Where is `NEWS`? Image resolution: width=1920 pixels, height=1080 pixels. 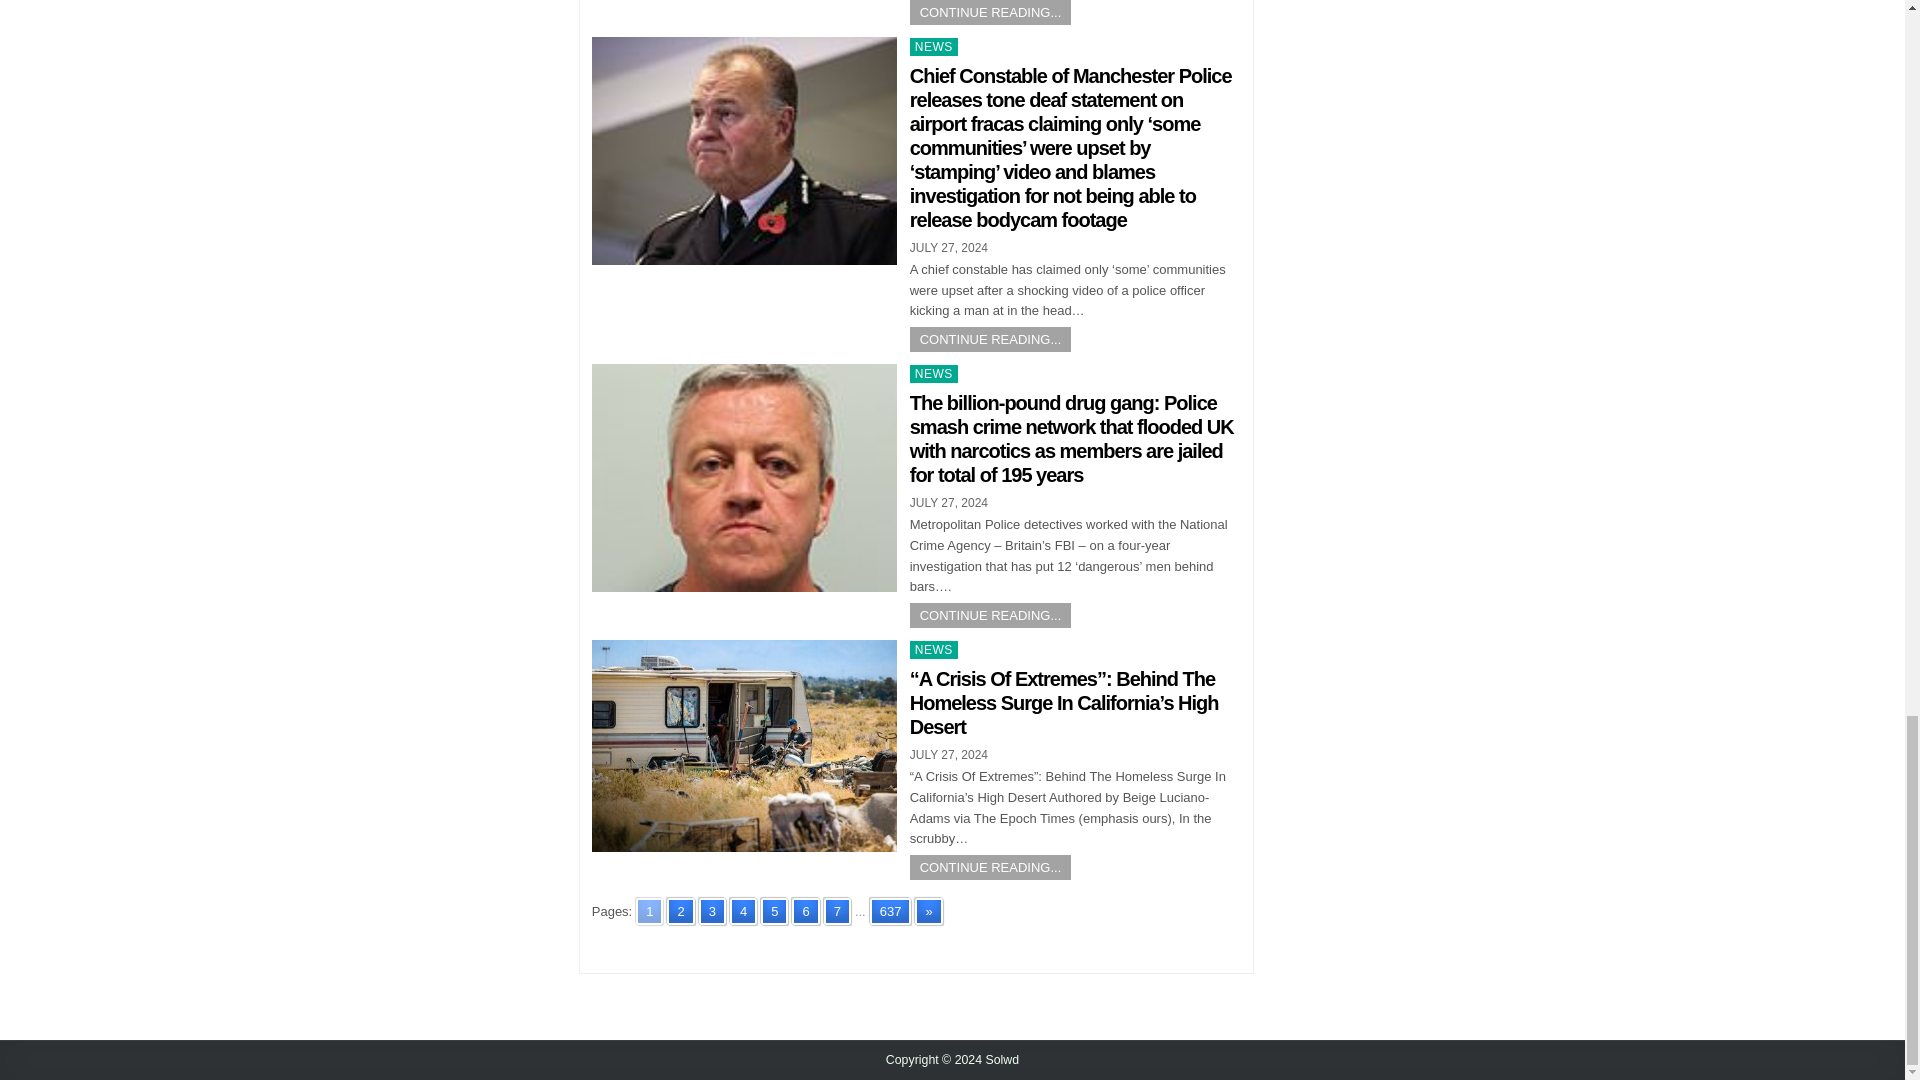
NEWS is located at coordinates (934, 46).